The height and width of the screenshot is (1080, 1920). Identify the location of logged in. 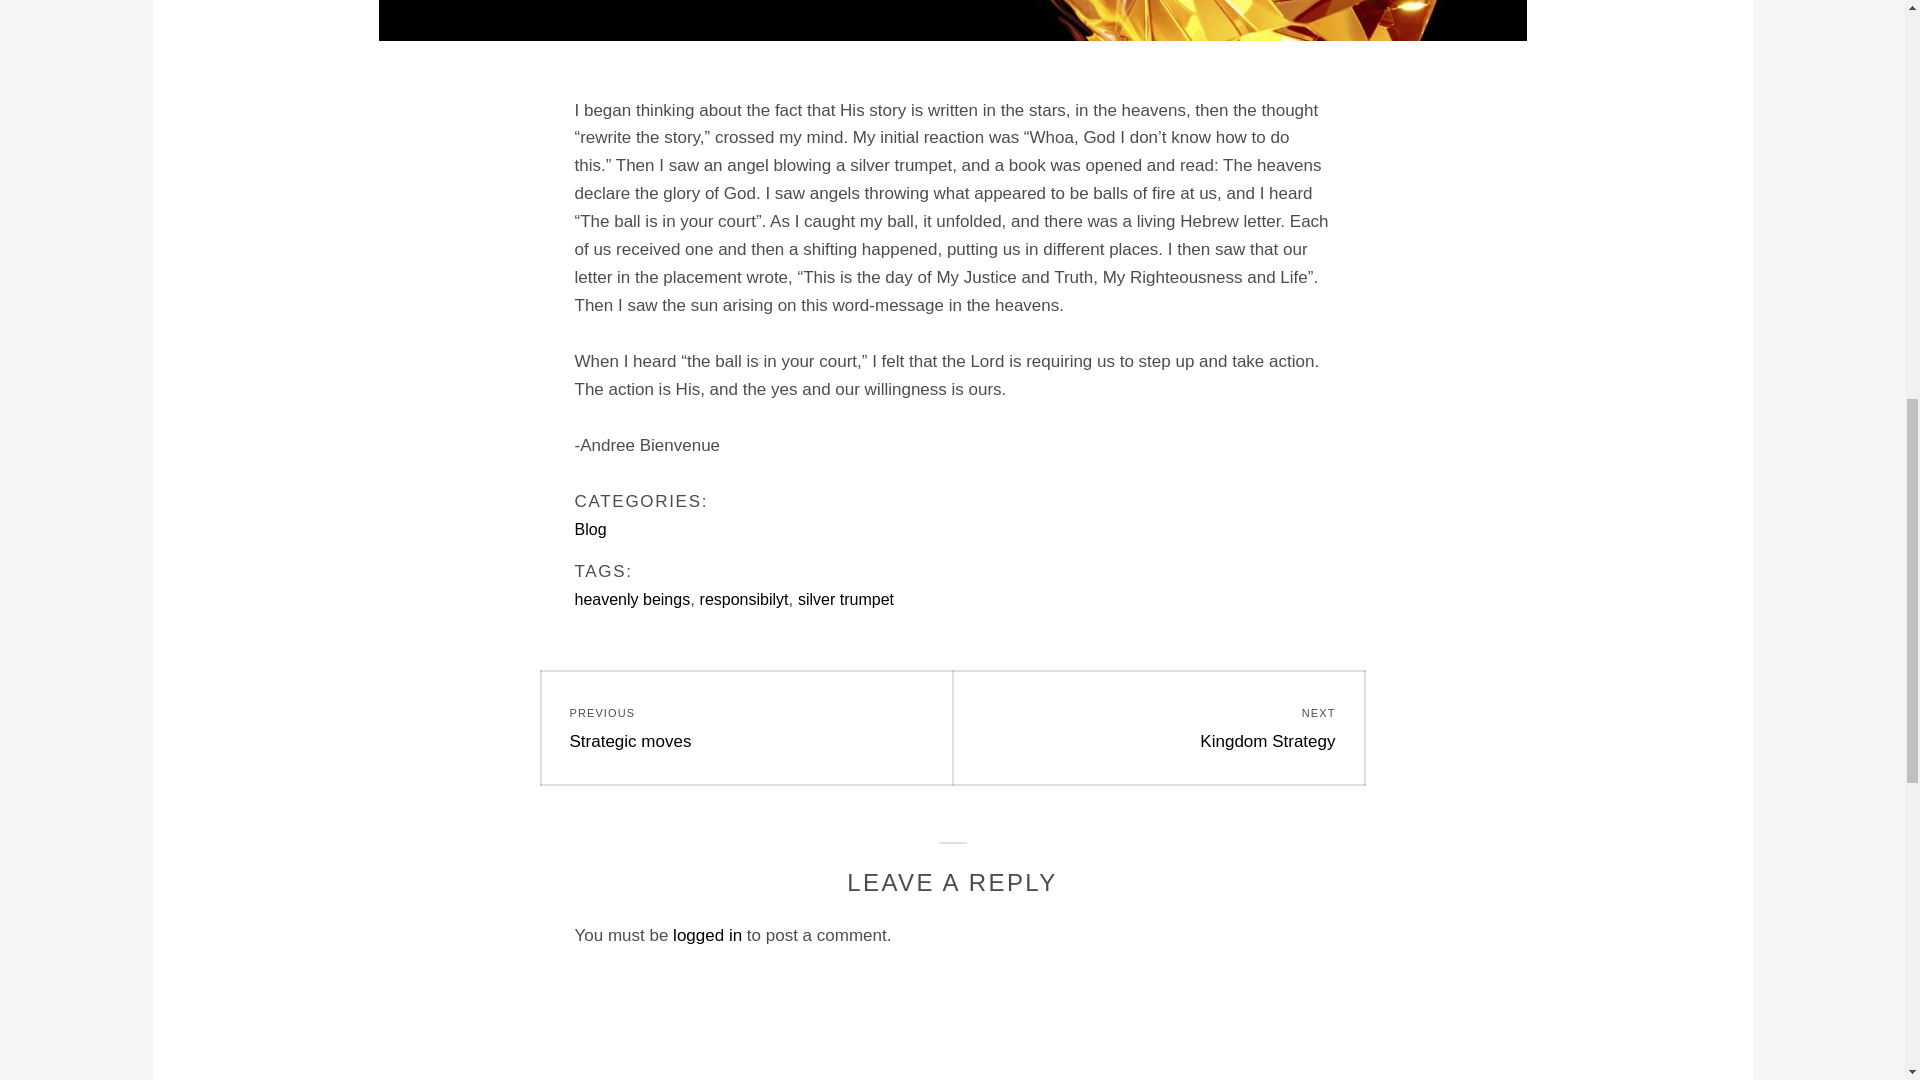
(590, 528).